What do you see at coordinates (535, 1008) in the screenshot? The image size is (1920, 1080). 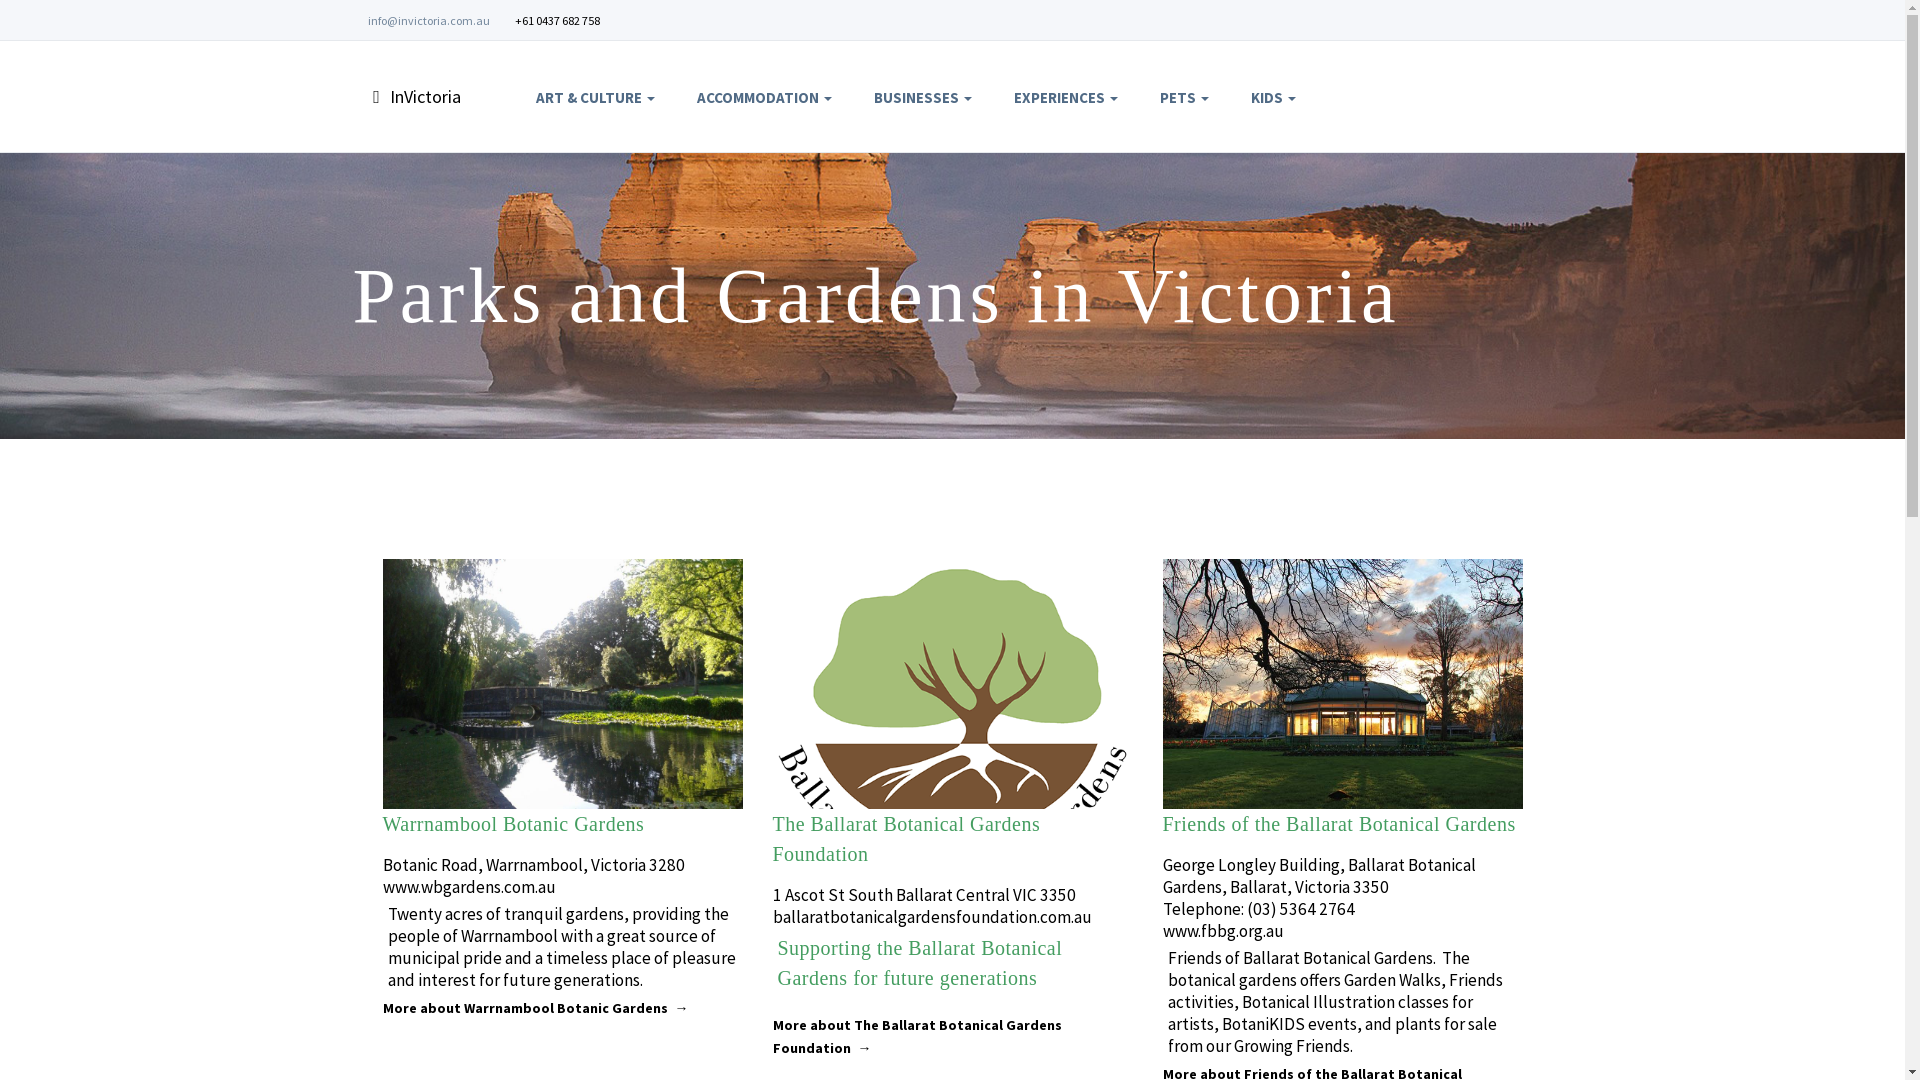 I see `More about Warrnambool Botanic Gardens` at bounding box center [535, 1008].